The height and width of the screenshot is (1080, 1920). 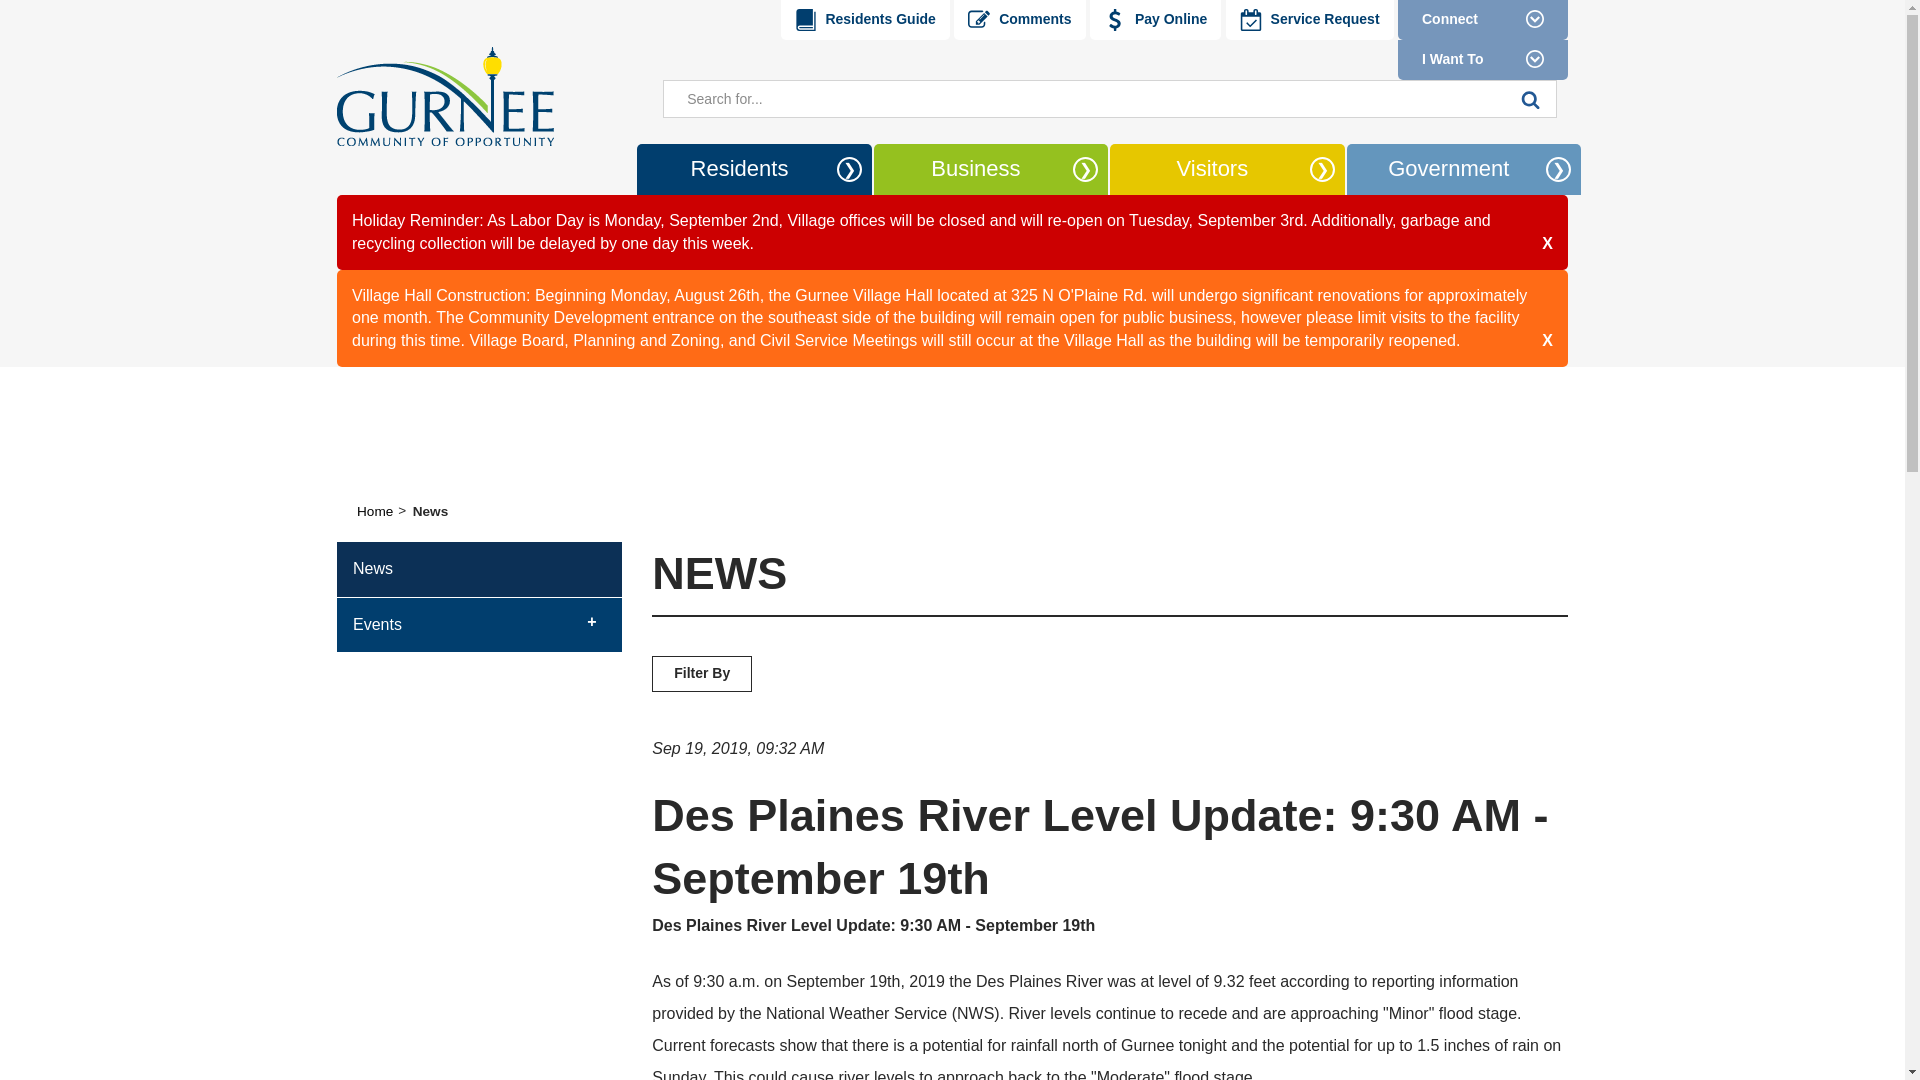 What do you see at coordinates (1019, 20) in the screenshot?
I see `Comments` at bounding box center [1019, 20].